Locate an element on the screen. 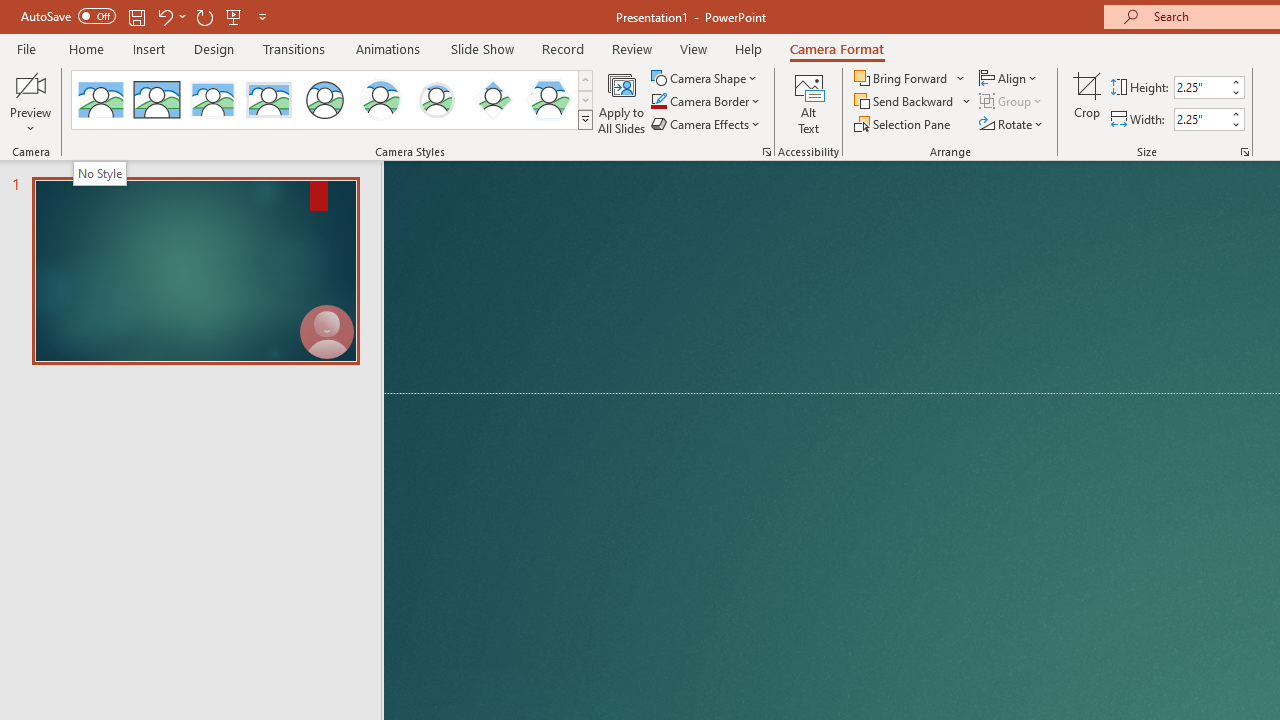  Camera Border is located at coordinates (706, 102).